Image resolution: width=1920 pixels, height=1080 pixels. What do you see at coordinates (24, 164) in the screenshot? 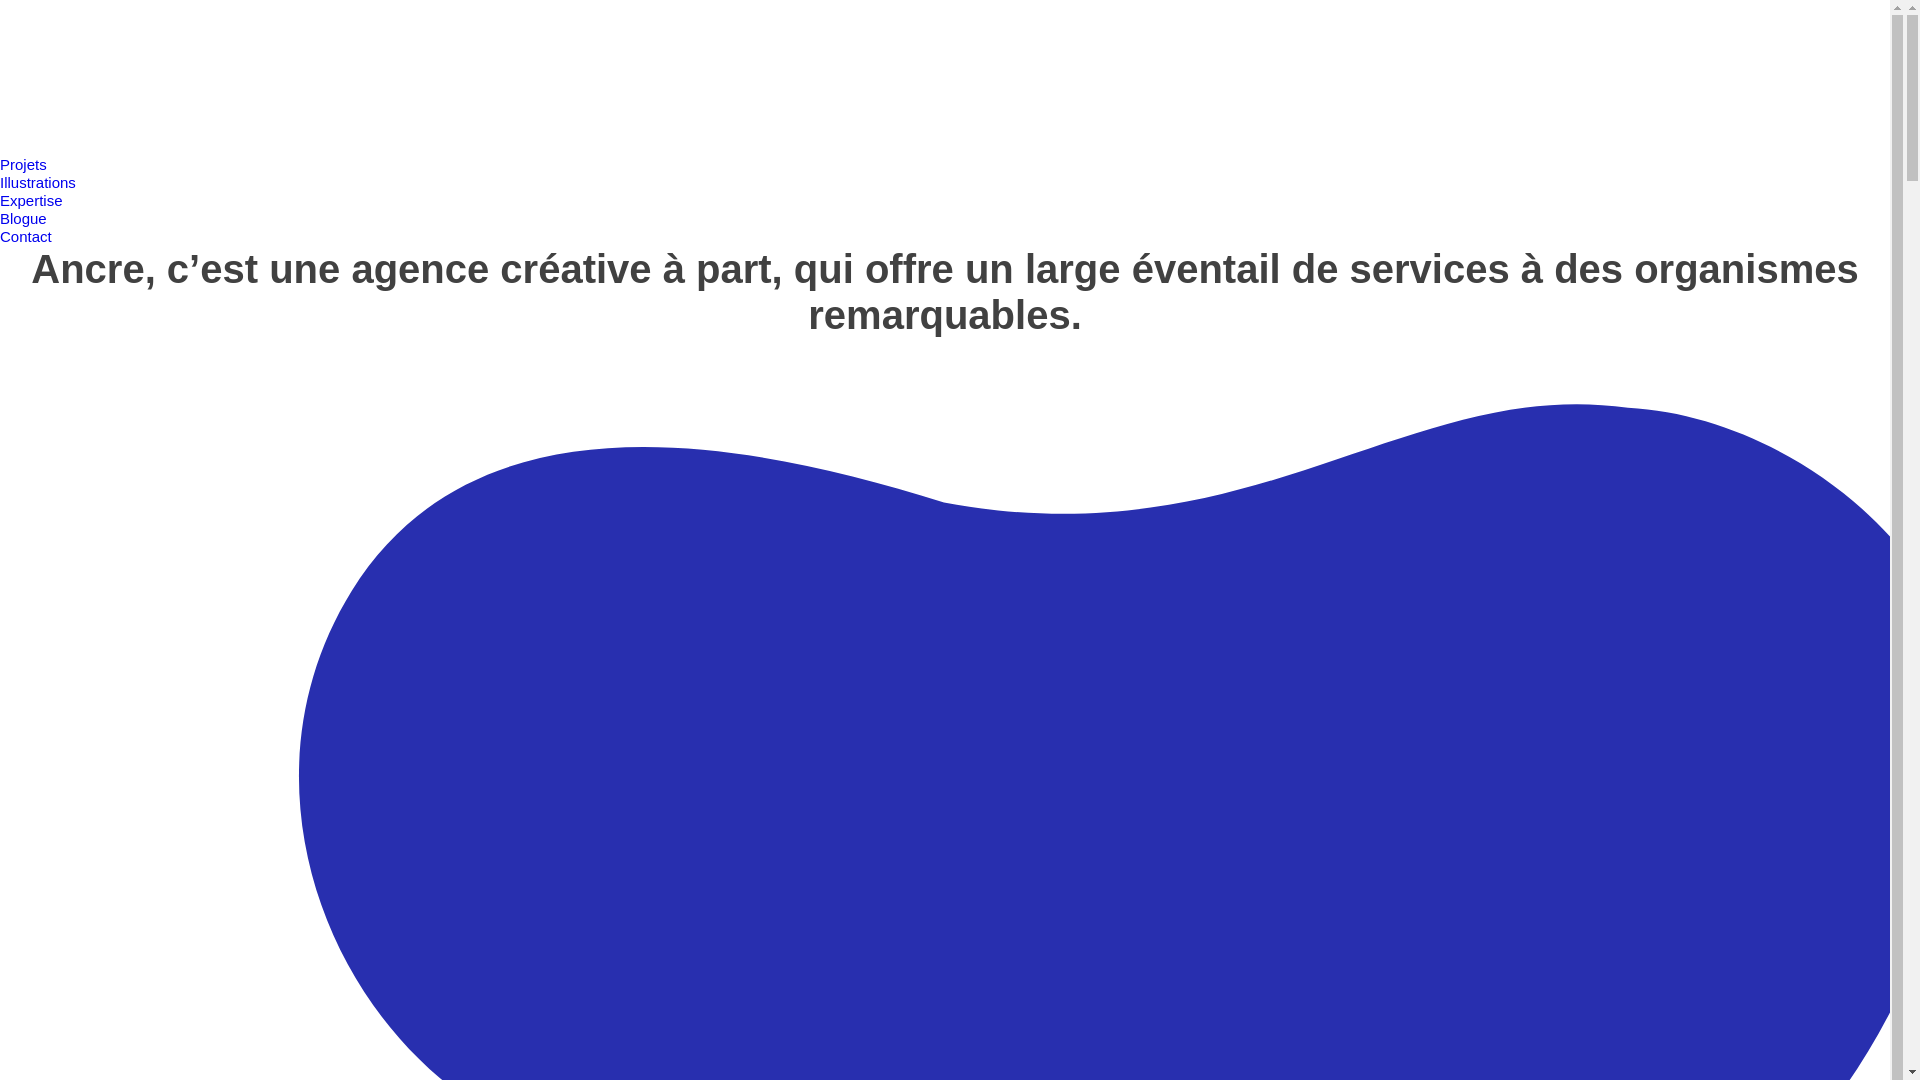
I see `Projets` at bounding box center [24, 164].